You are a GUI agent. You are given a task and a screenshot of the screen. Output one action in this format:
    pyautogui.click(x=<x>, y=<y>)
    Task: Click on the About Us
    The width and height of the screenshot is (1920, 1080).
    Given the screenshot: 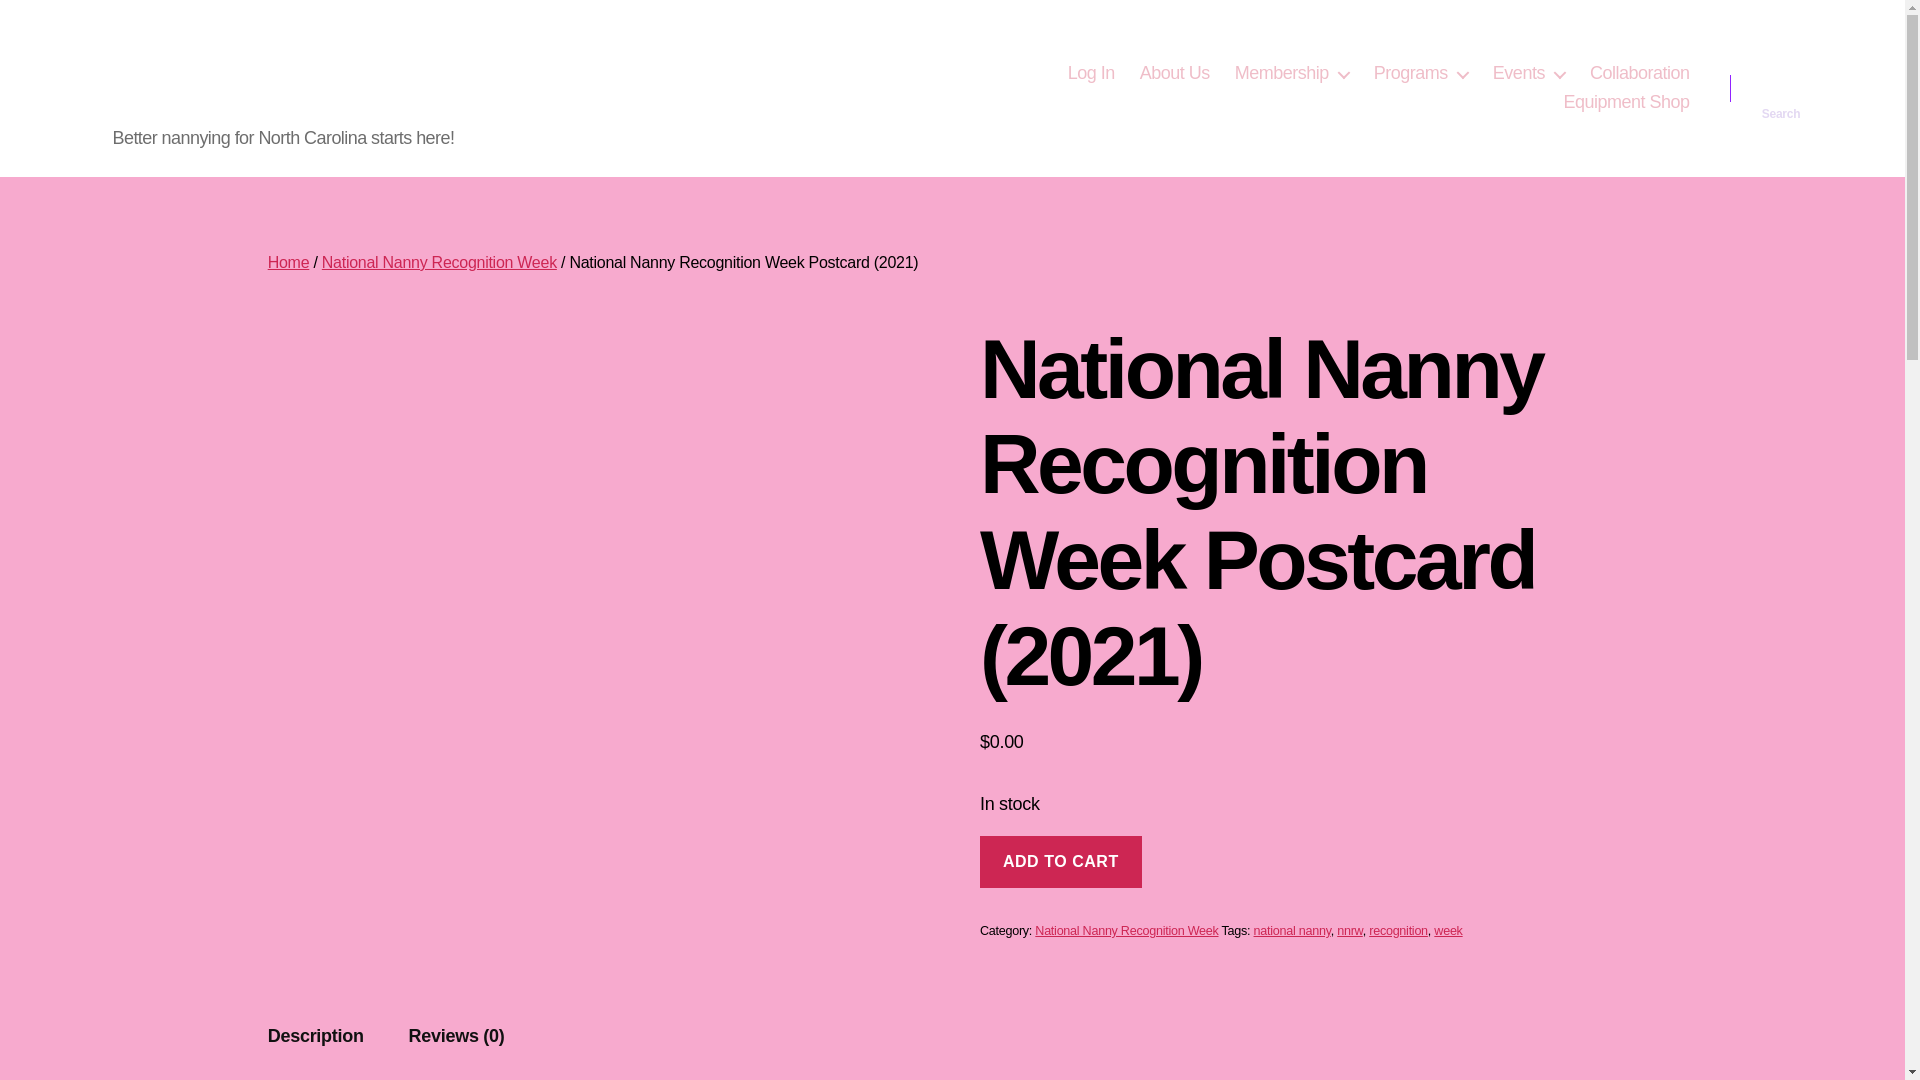 What is the action you would take?
    pyautogui.click(x=1174, y=74)
    